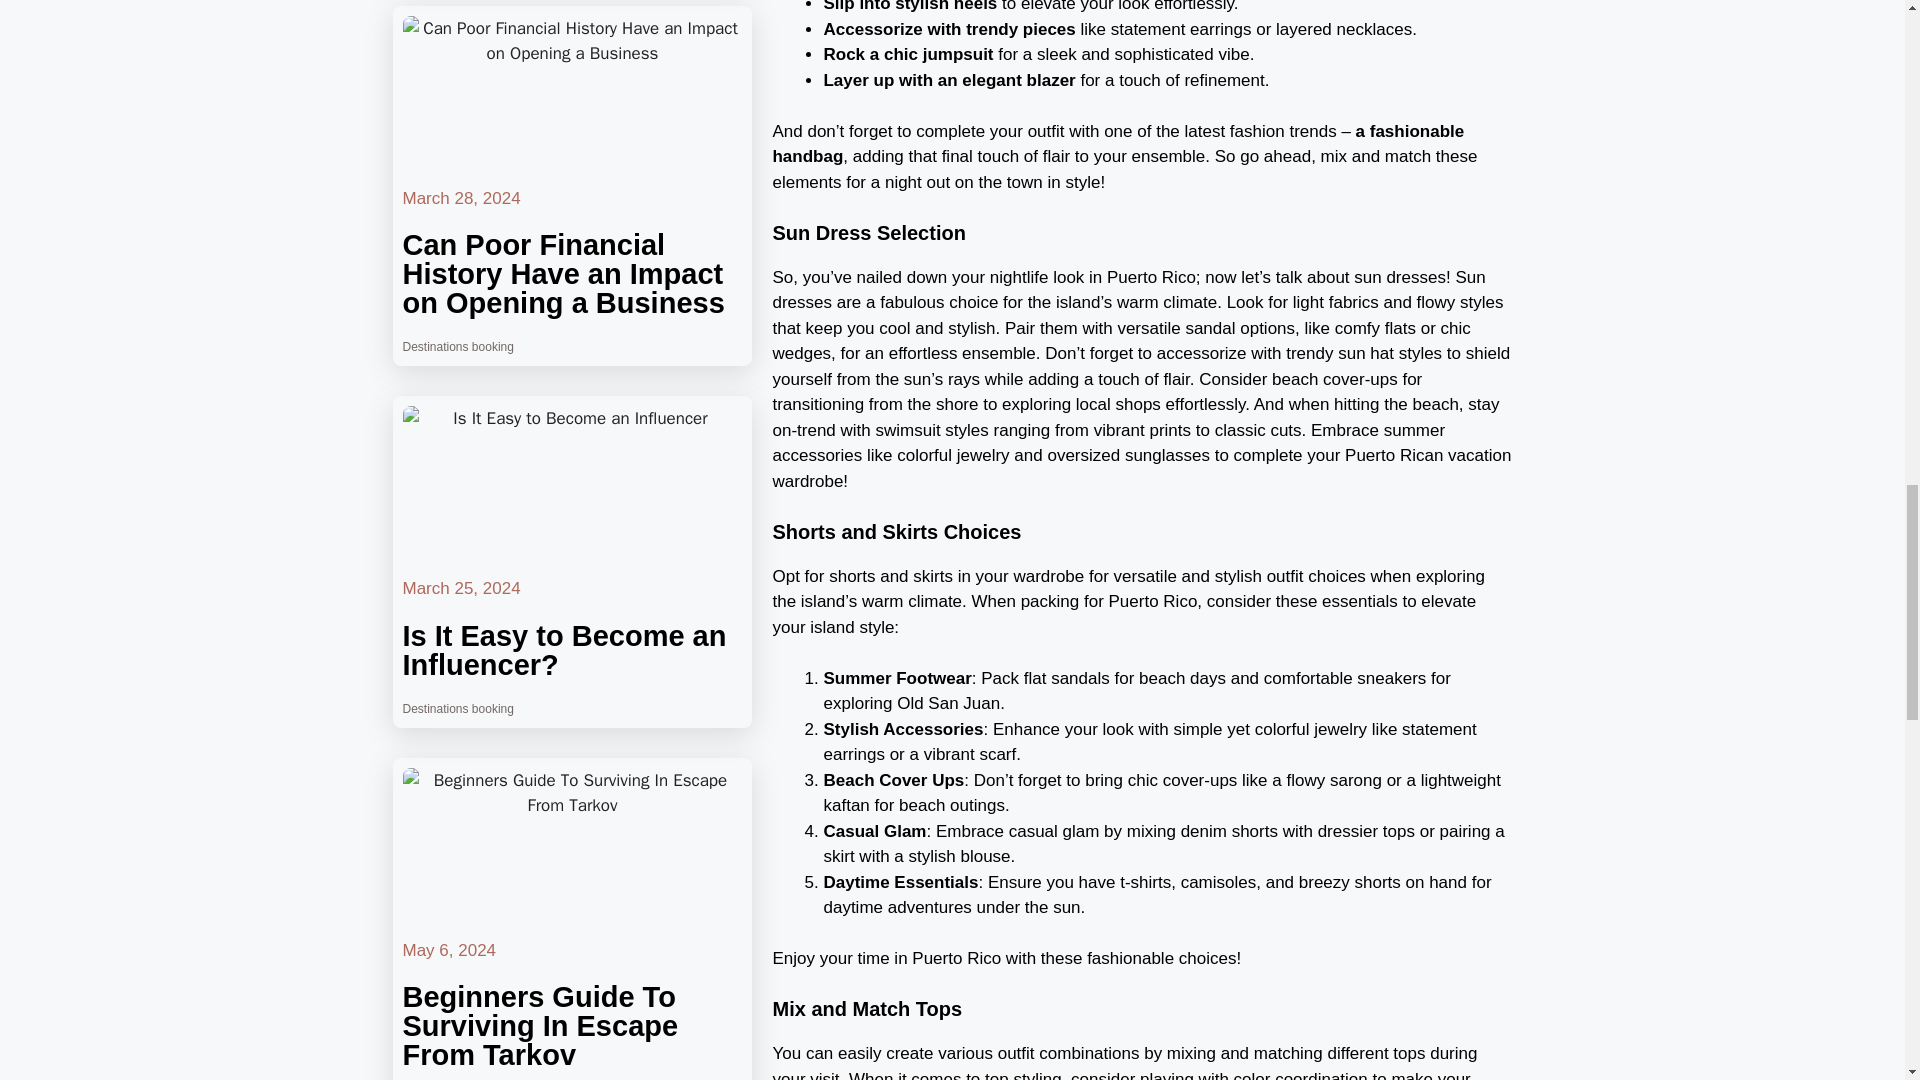 The height and width of the screenshot is (1080, 1920). Describe the element at coordinates (456, 709) in the screenshot. I see `Destinations booking` at that location.